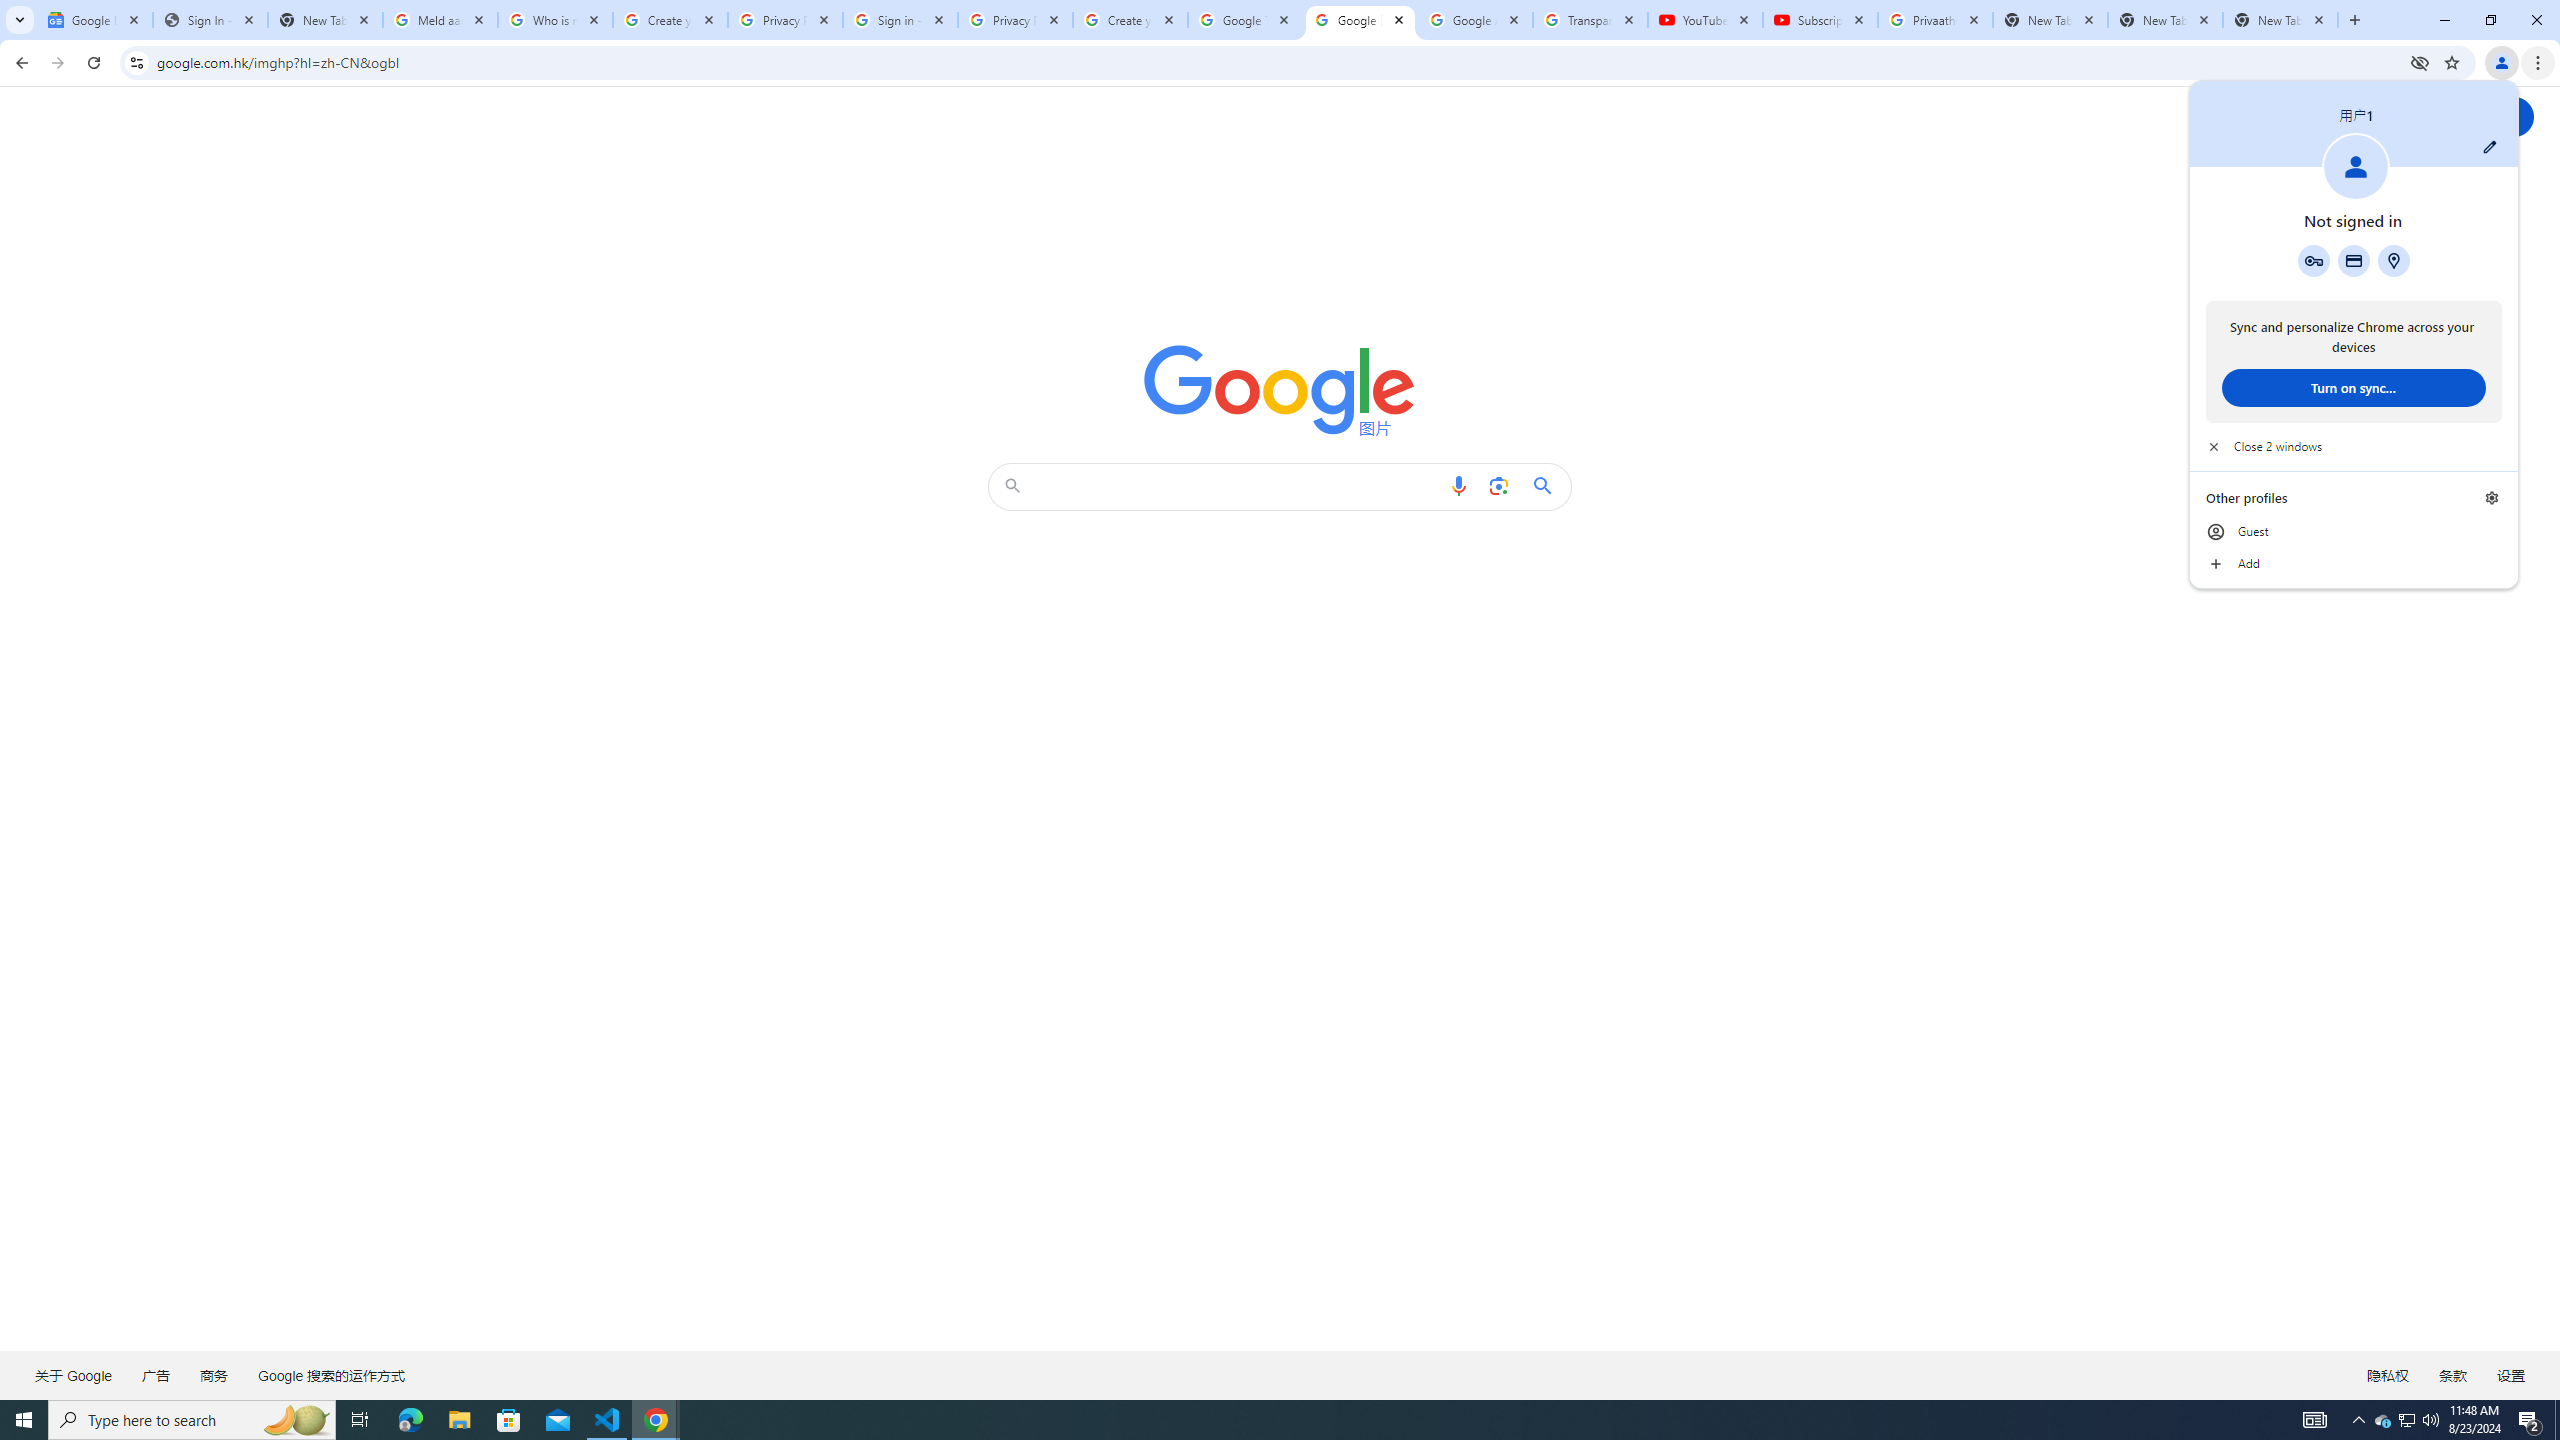 The image size is (2560, 1440). I want to click on Close 2 windows, so click(2354, 446).